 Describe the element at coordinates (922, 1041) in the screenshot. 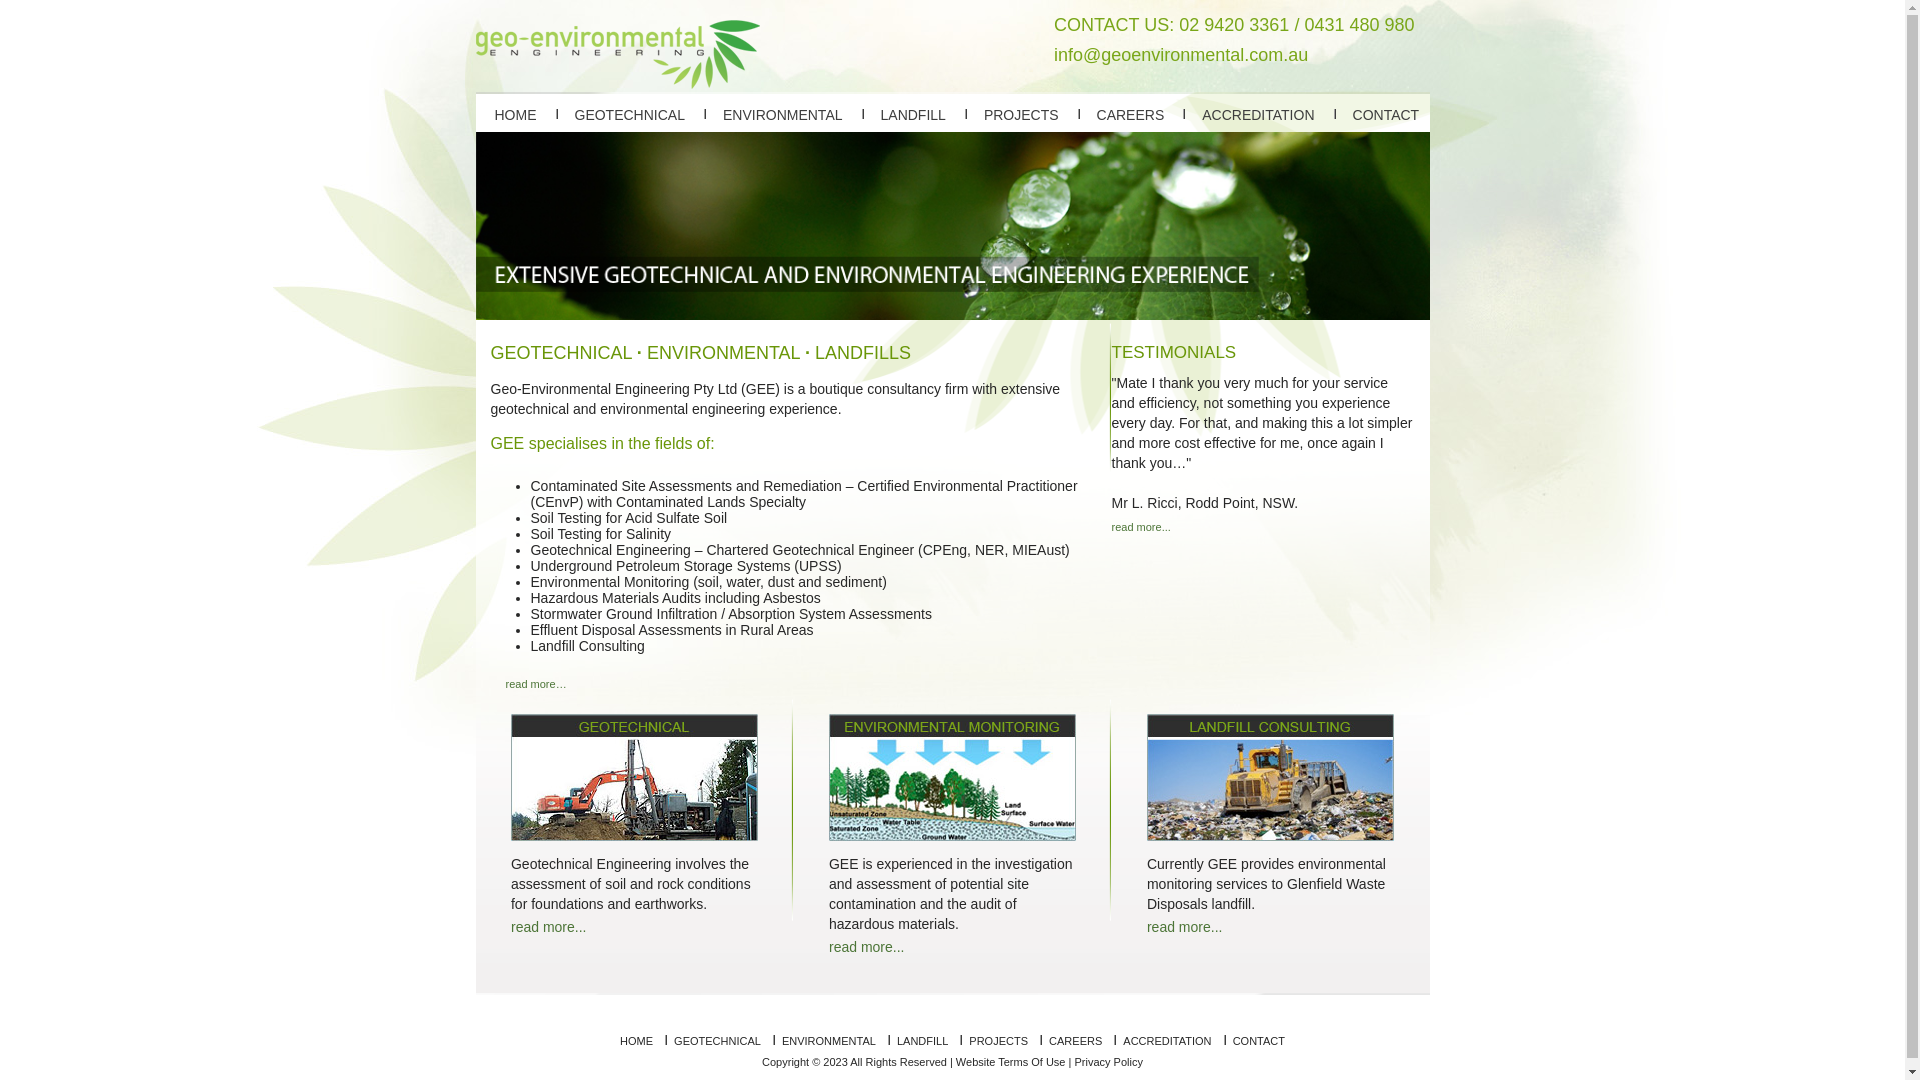

I see `LANDFILL` at that location.